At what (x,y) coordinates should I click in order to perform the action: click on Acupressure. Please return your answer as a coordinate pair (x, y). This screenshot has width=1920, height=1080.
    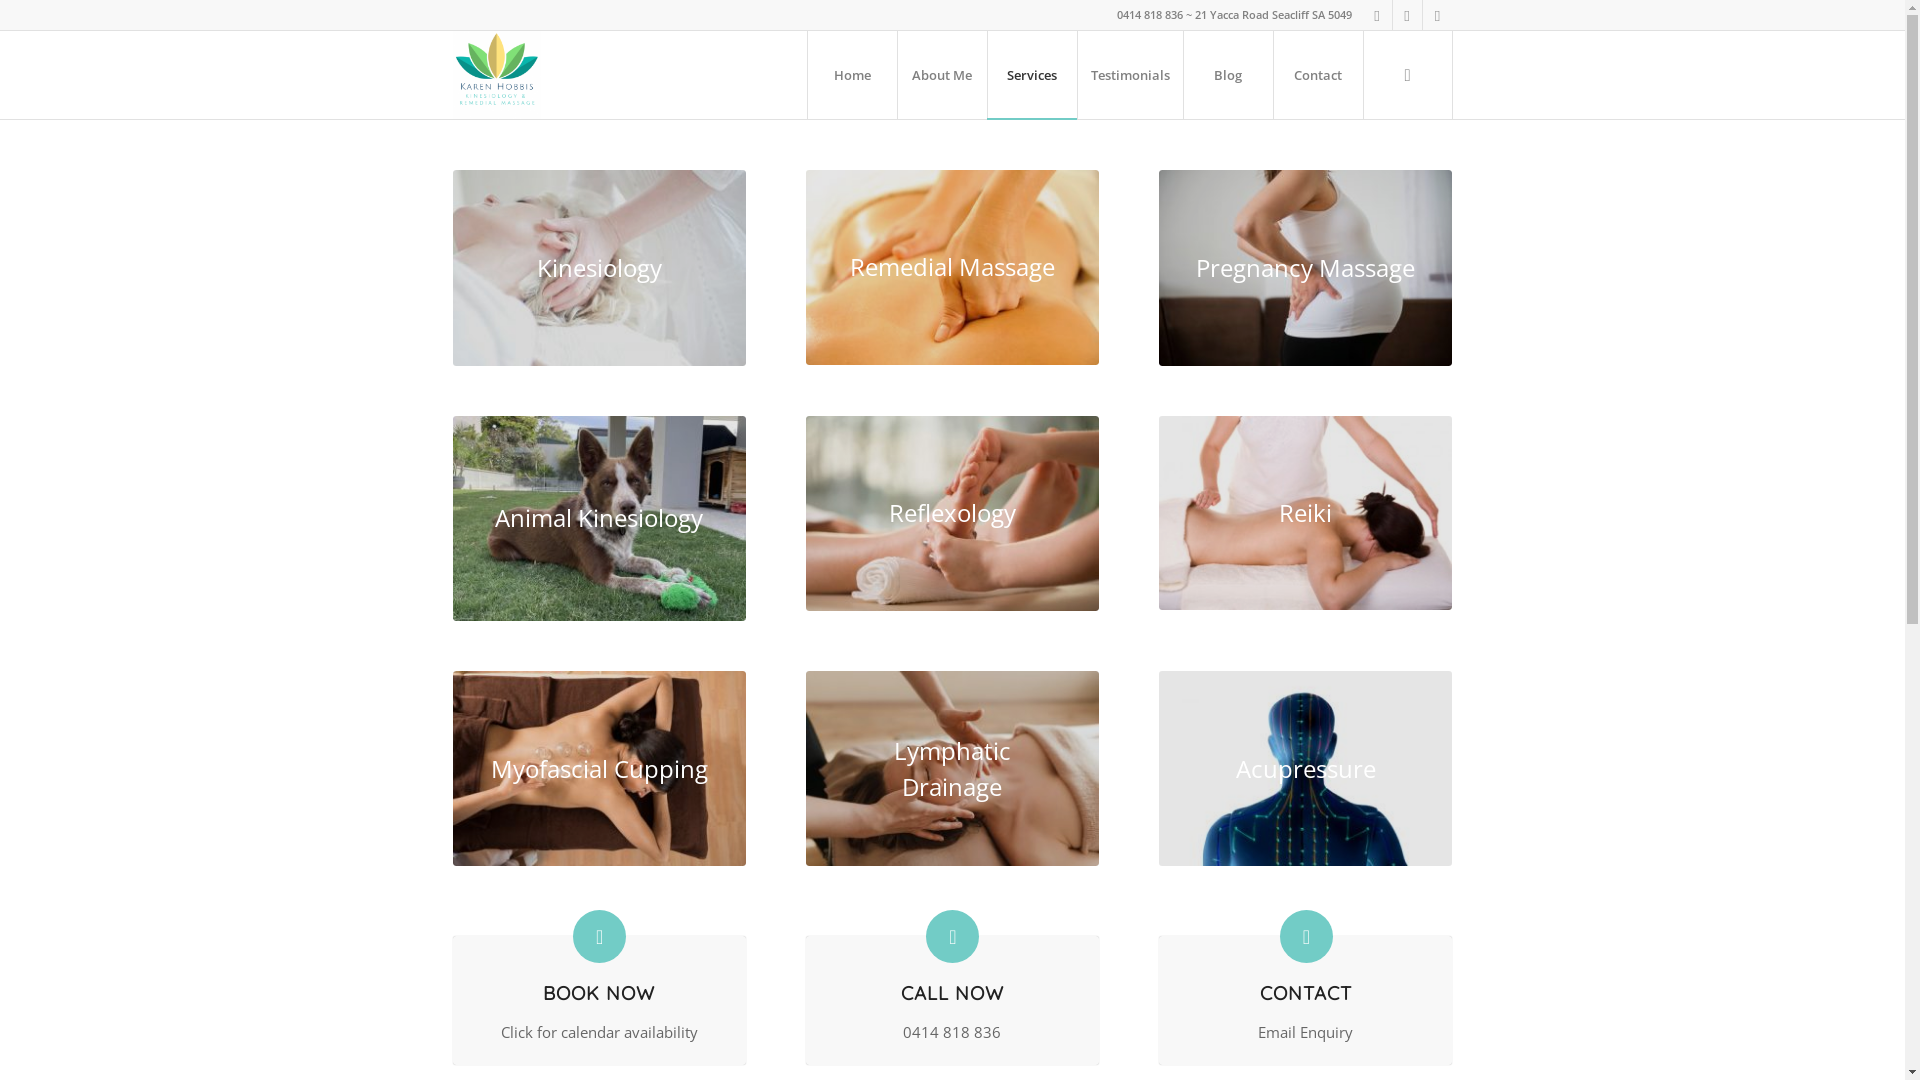
    Looking at the image, I should click on (1306, 769).